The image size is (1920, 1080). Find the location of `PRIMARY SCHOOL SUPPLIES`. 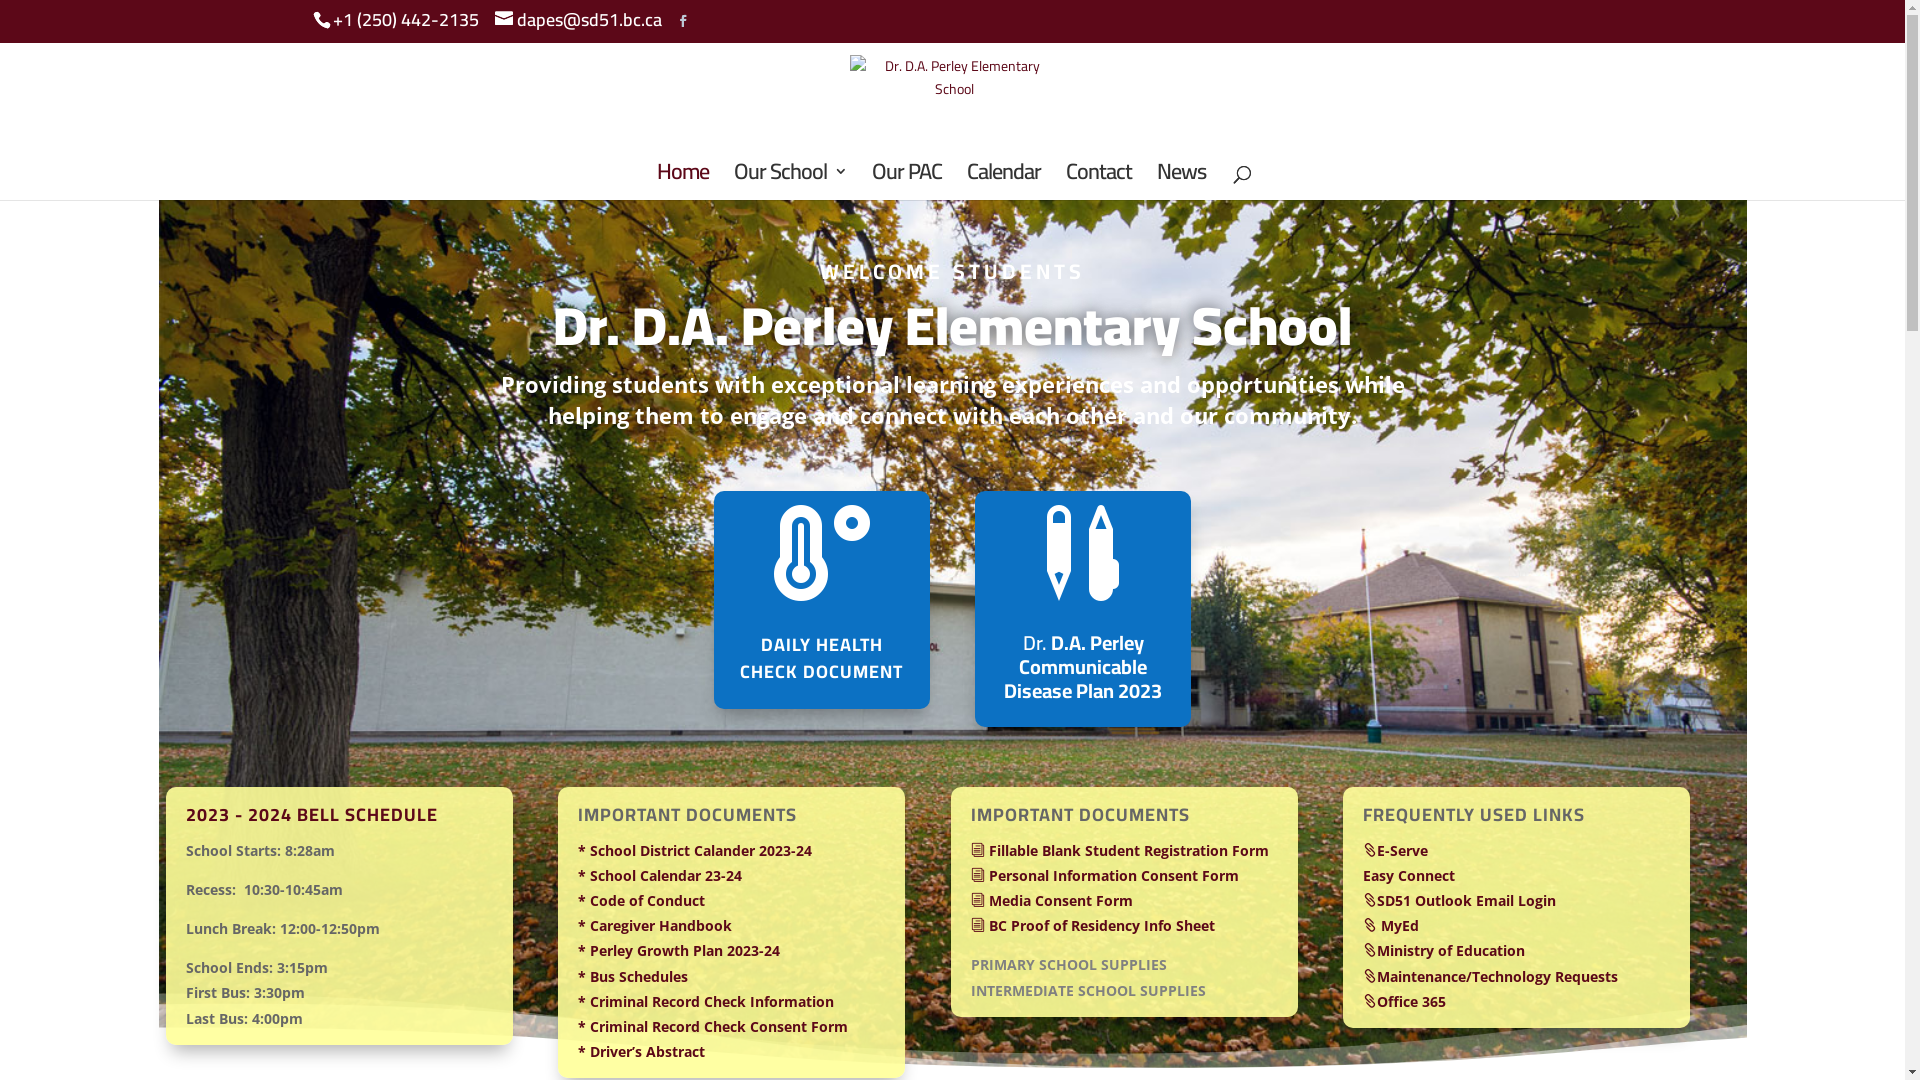

PRIMARY SCHOOL SUPPLIES is located at coordinates (1069, 964).